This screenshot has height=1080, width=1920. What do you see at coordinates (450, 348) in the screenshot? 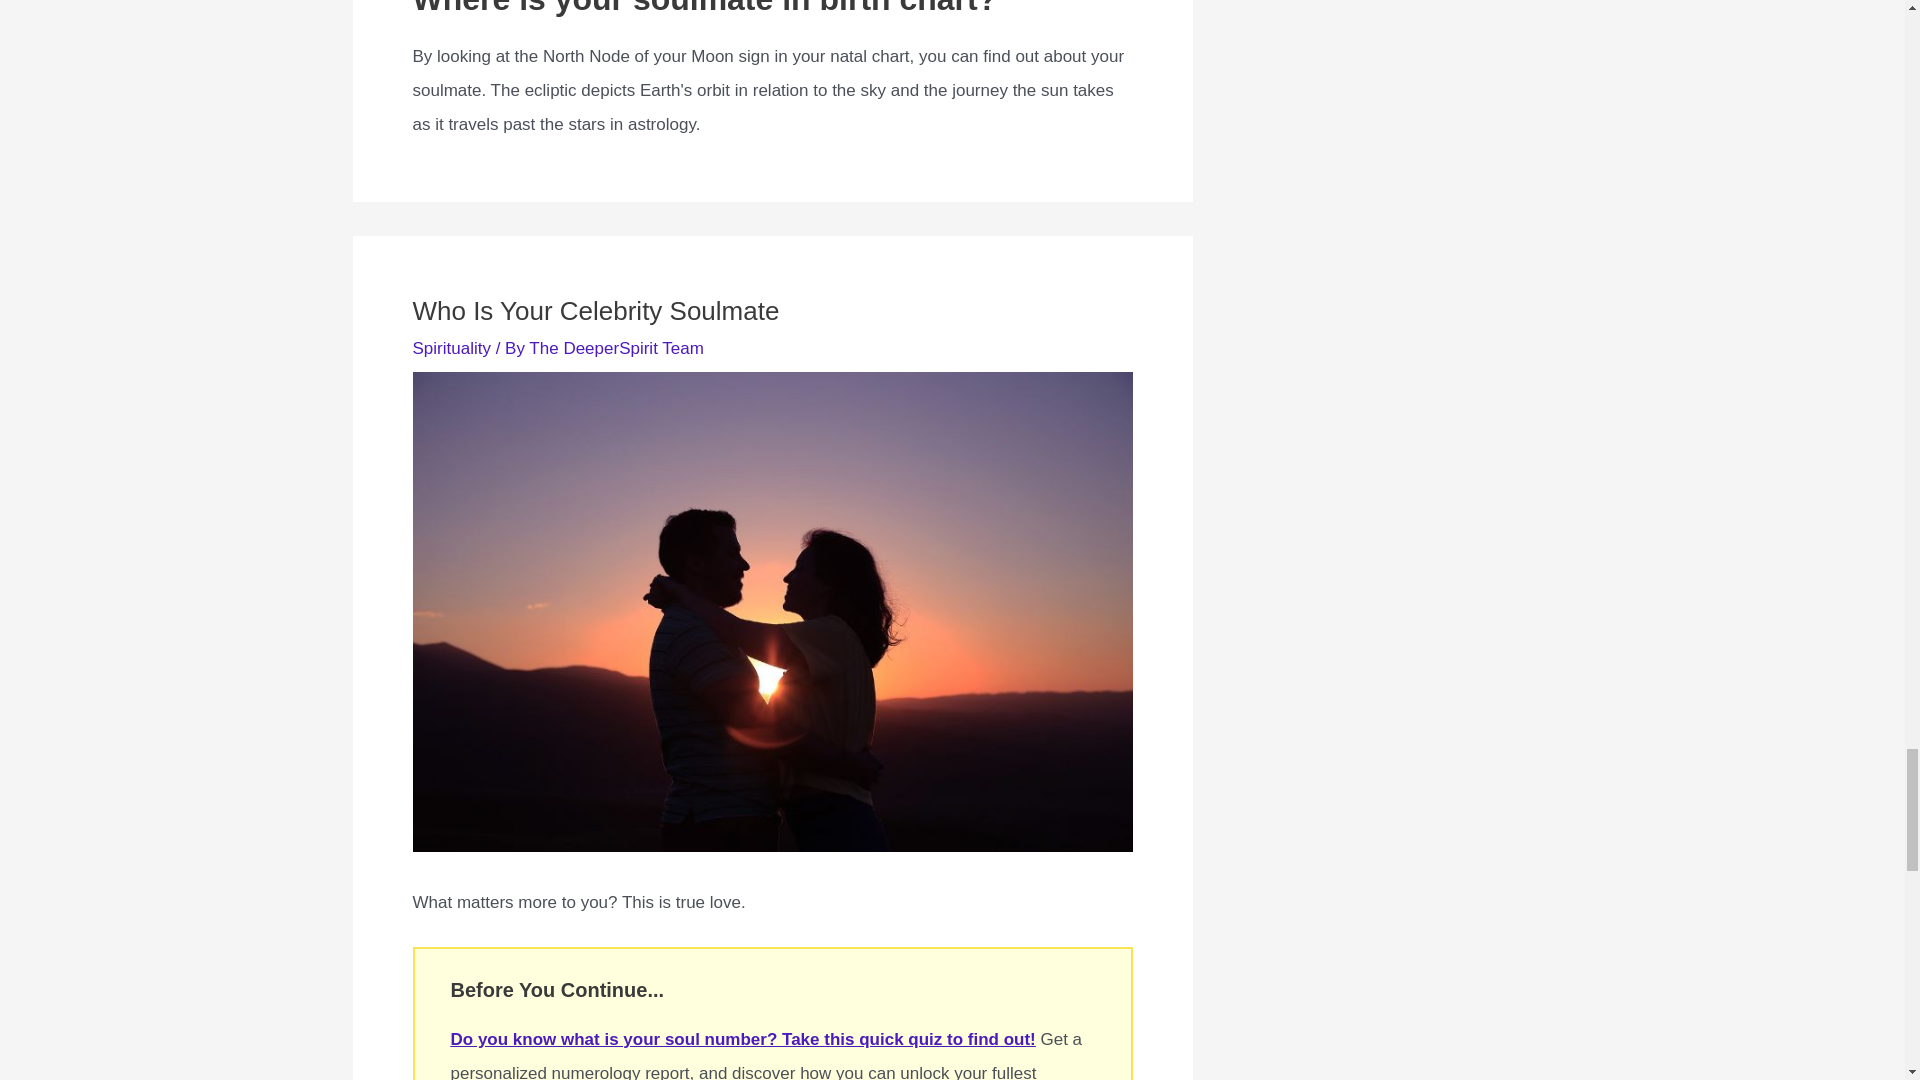
I see `Spirituality` at bounding box center [450, 348].